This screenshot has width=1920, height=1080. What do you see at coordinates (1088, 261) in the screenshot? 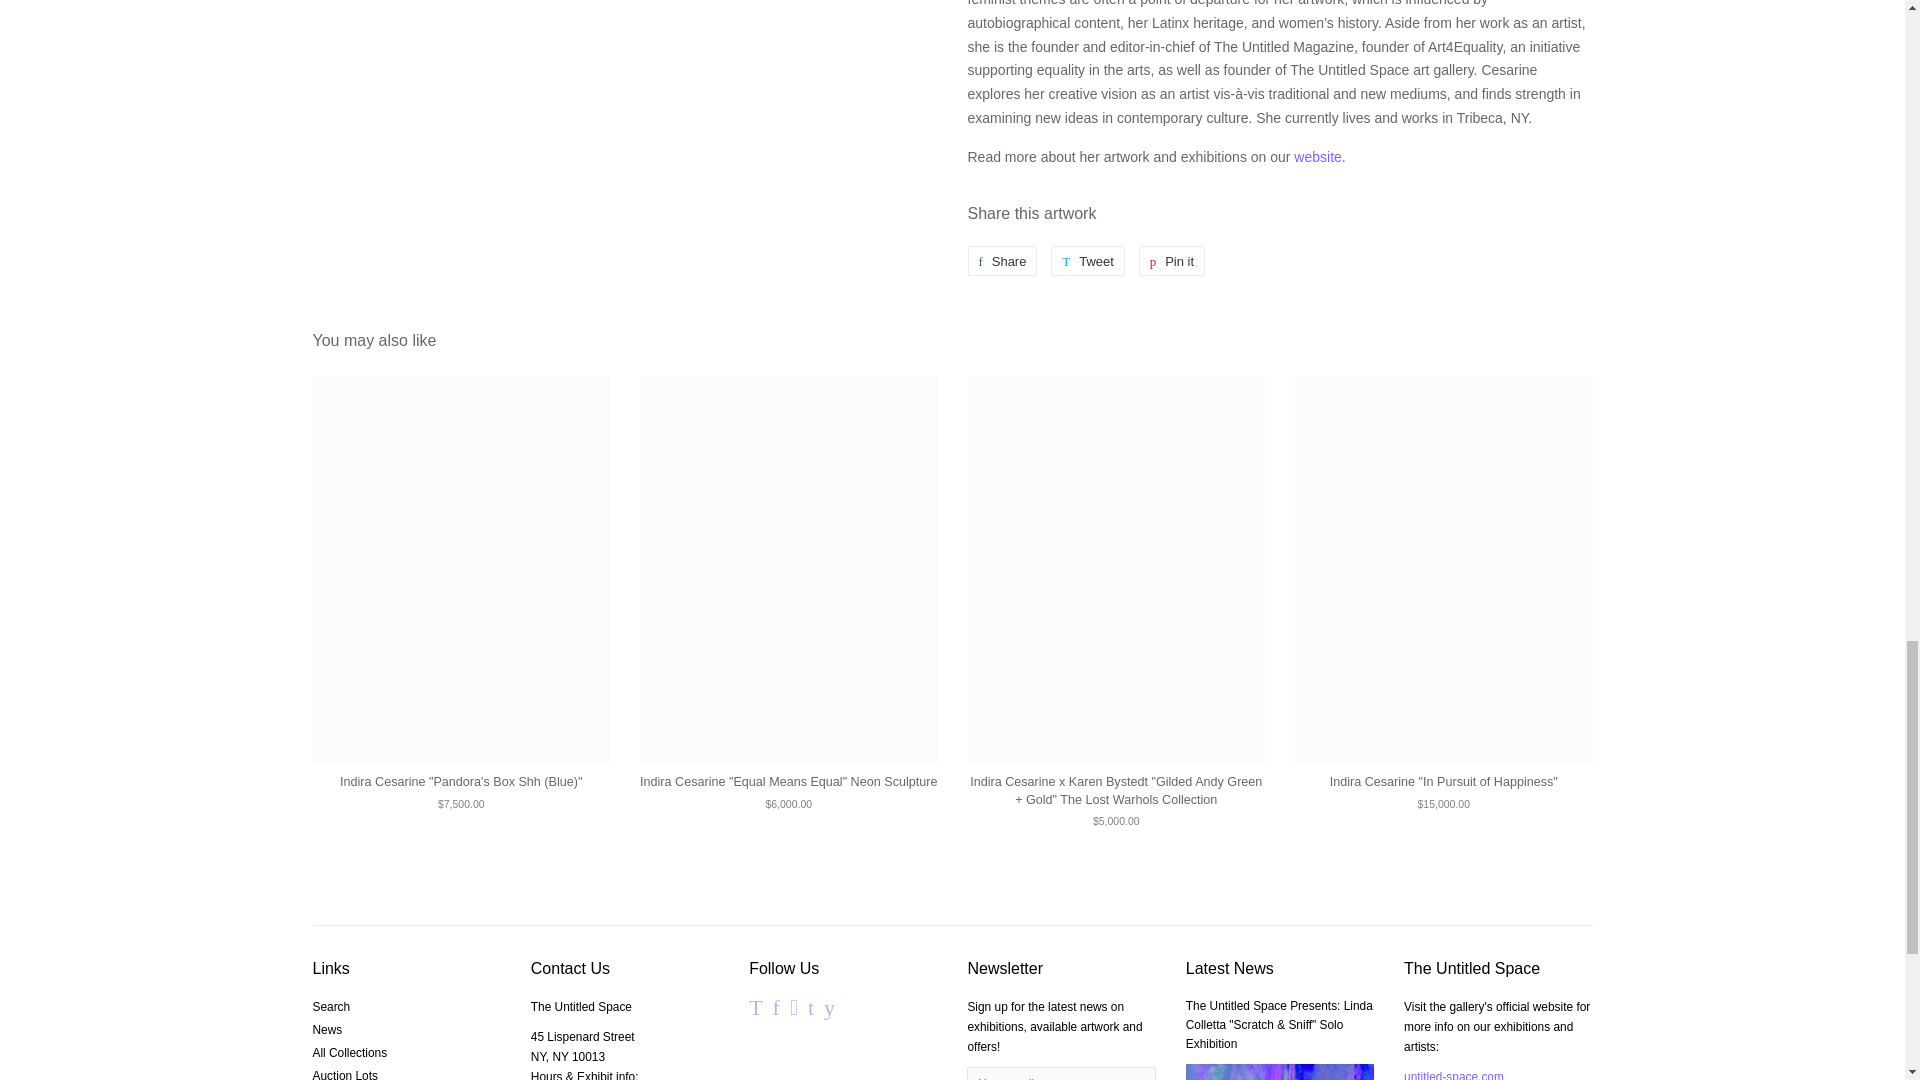
I see `The Untitled Space on Facebook` at bounding box center [1088, 261].